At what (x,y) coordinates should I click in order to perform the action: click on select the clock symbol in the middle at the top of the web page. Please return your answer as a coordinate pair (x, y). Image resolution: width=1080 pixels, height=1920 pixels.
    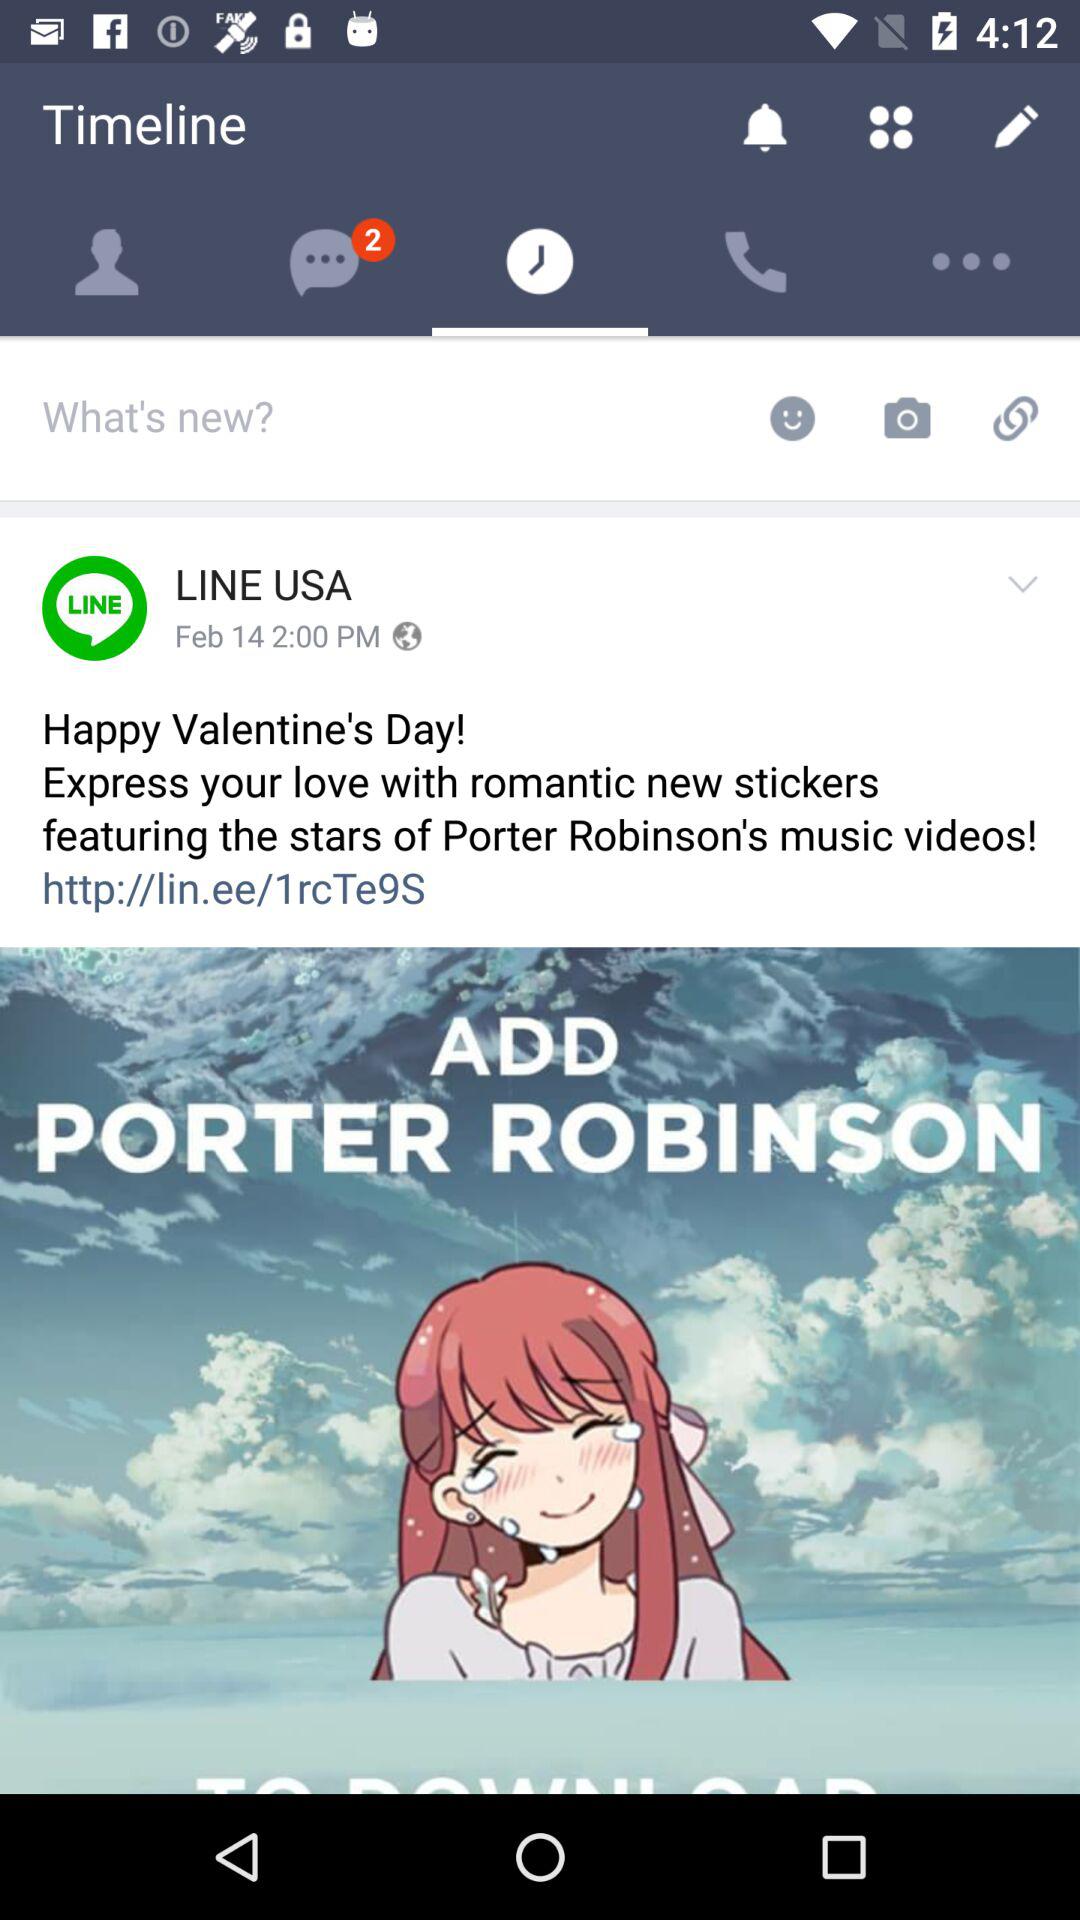
    Looking at the image, I should click on (540, 261).